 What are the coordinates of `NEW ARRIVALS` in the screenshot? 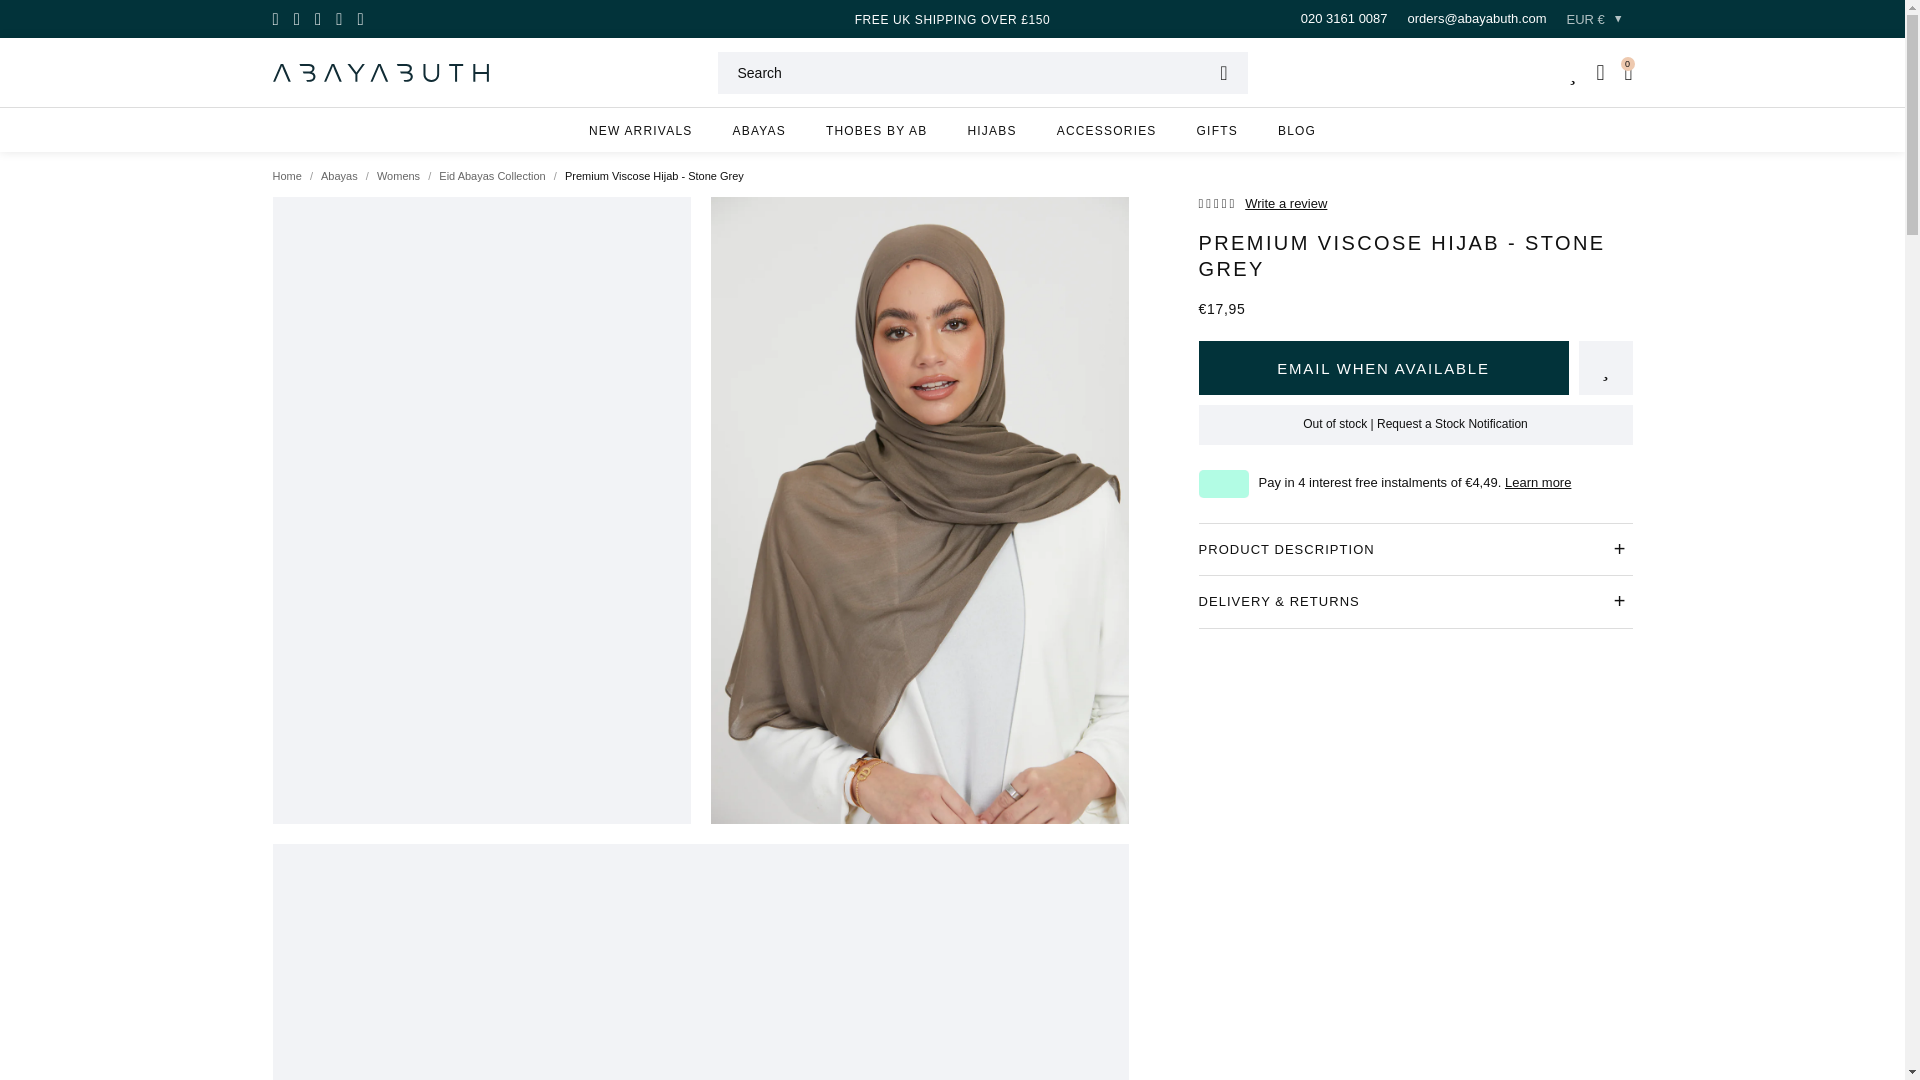 It's located at (640, 130).